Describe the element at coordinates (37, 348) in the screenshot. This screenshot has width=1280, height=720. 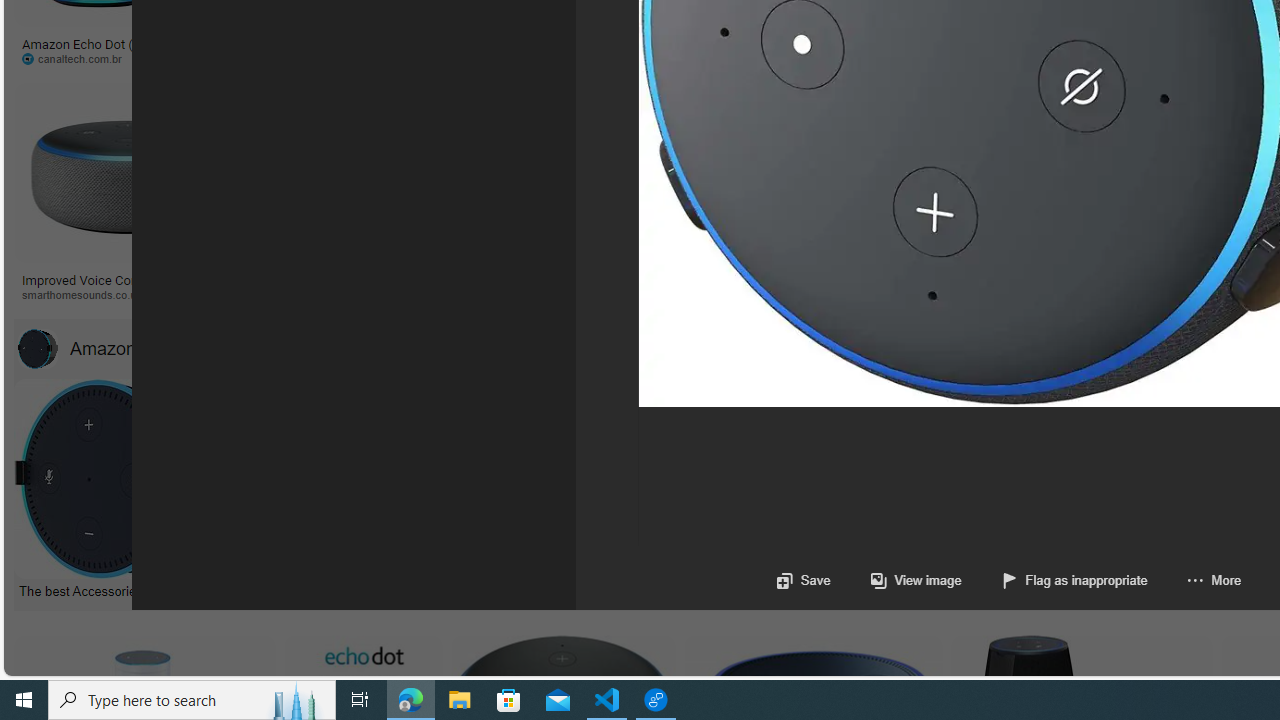
I see `Amazon Echo Dot Accessories` at that location.